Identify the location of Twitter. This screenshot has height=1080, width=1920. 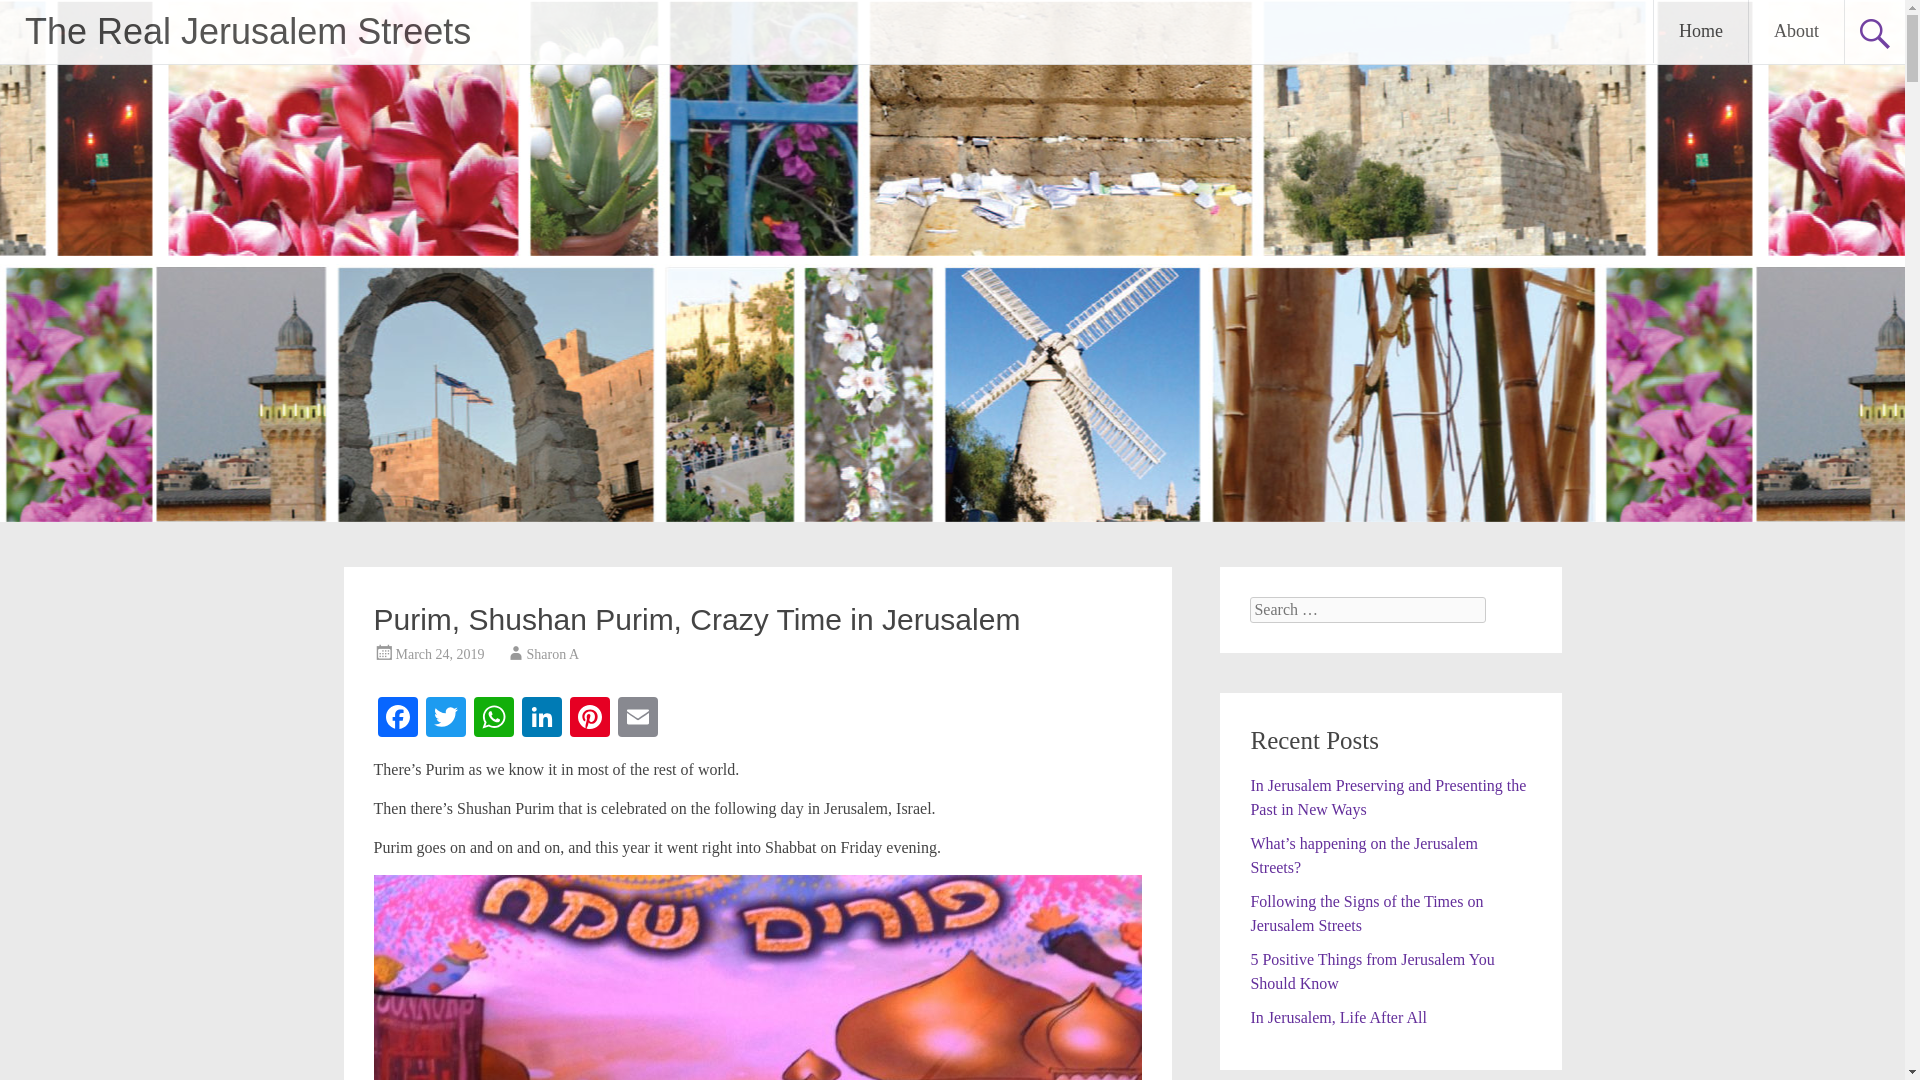
(446, 718).